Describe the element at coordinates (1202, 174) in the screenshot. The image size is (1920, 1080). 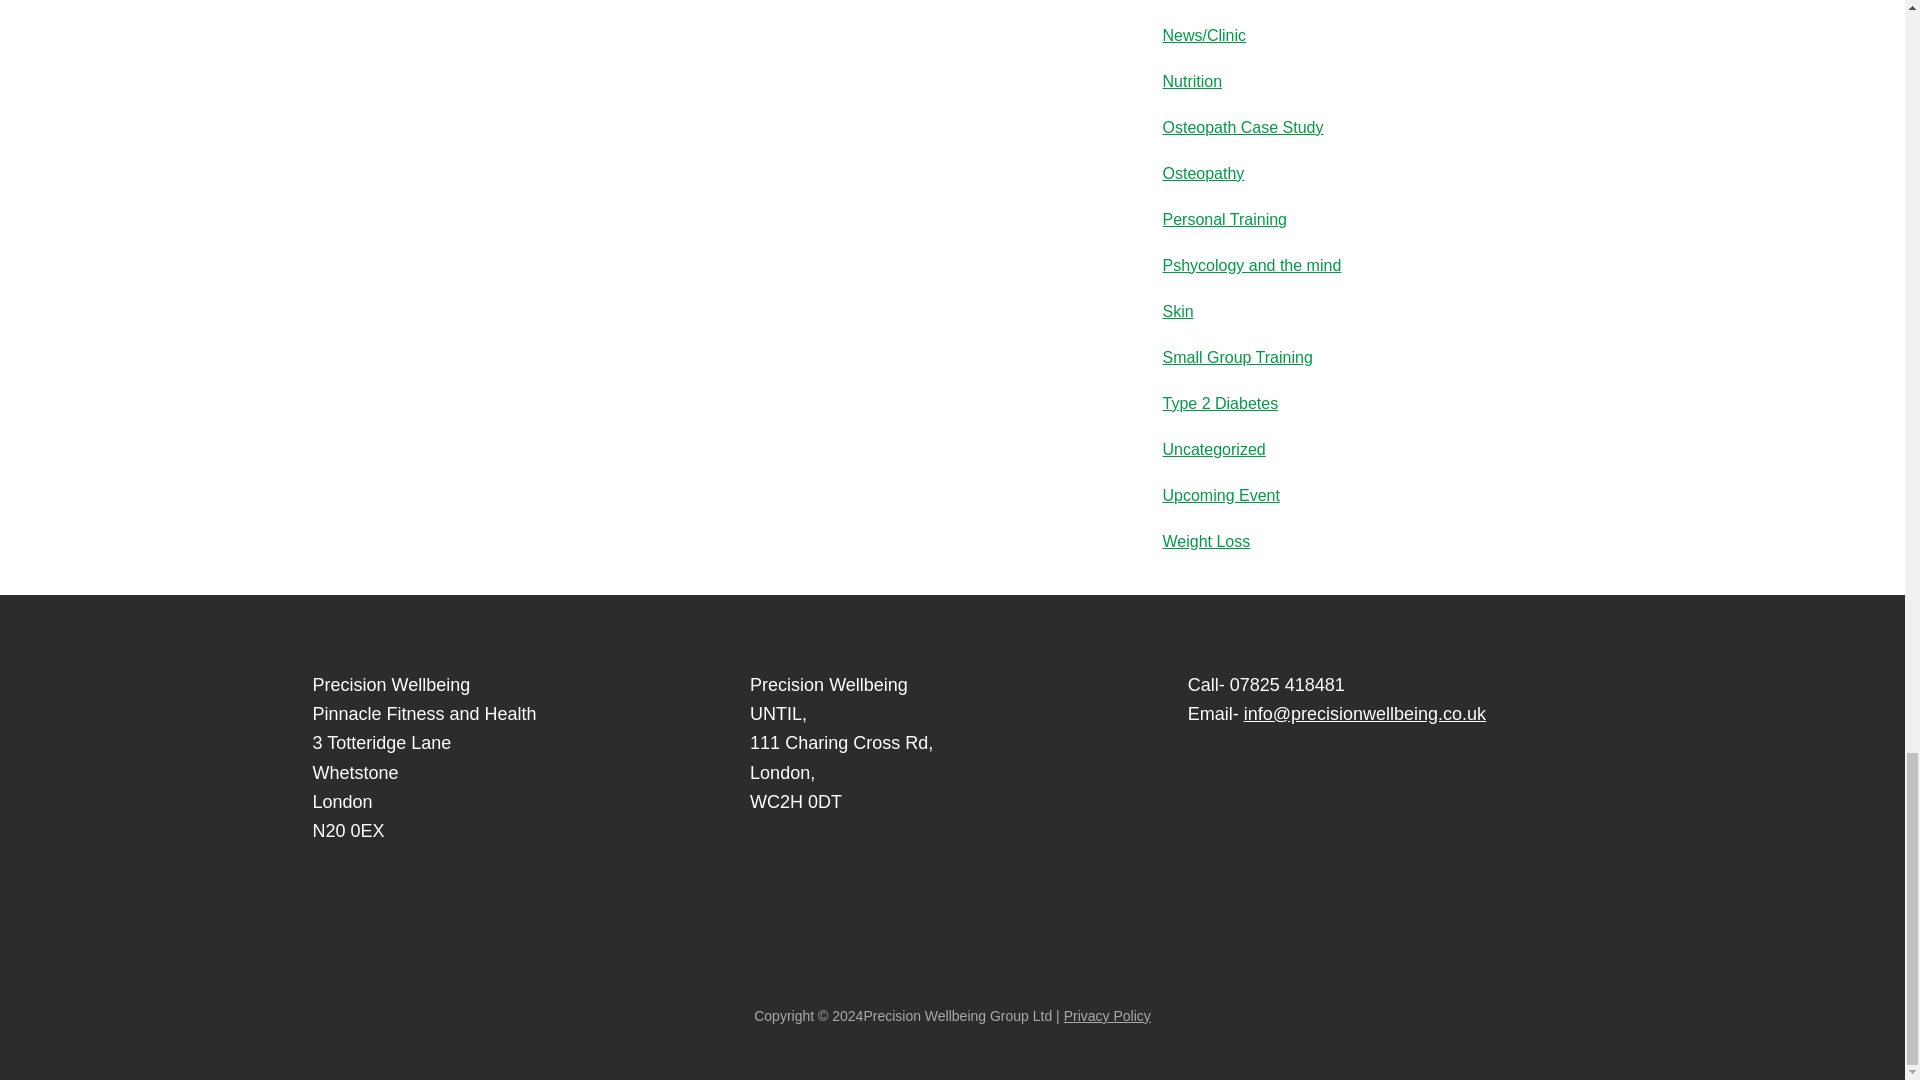
I see `Osteopathy` at that location.